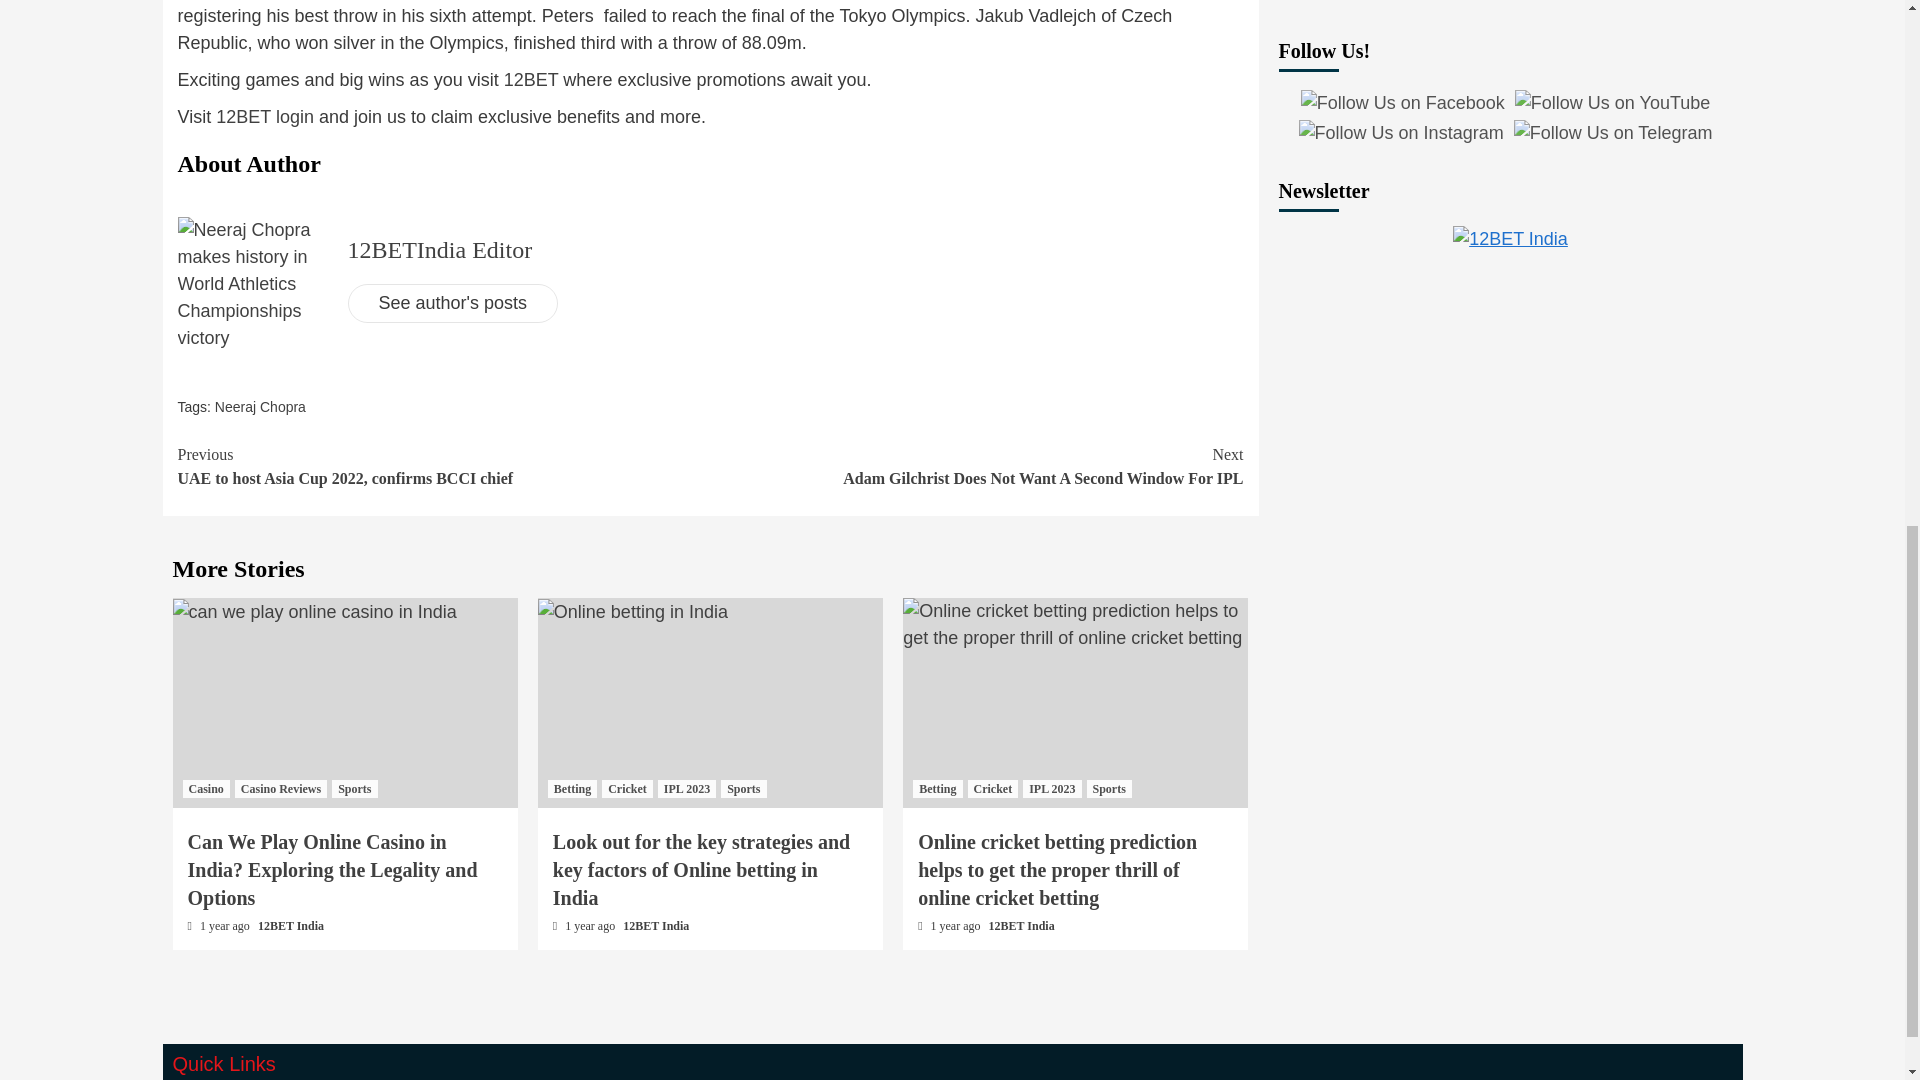  I want to click on Casino Reviews, so click(280, 788).